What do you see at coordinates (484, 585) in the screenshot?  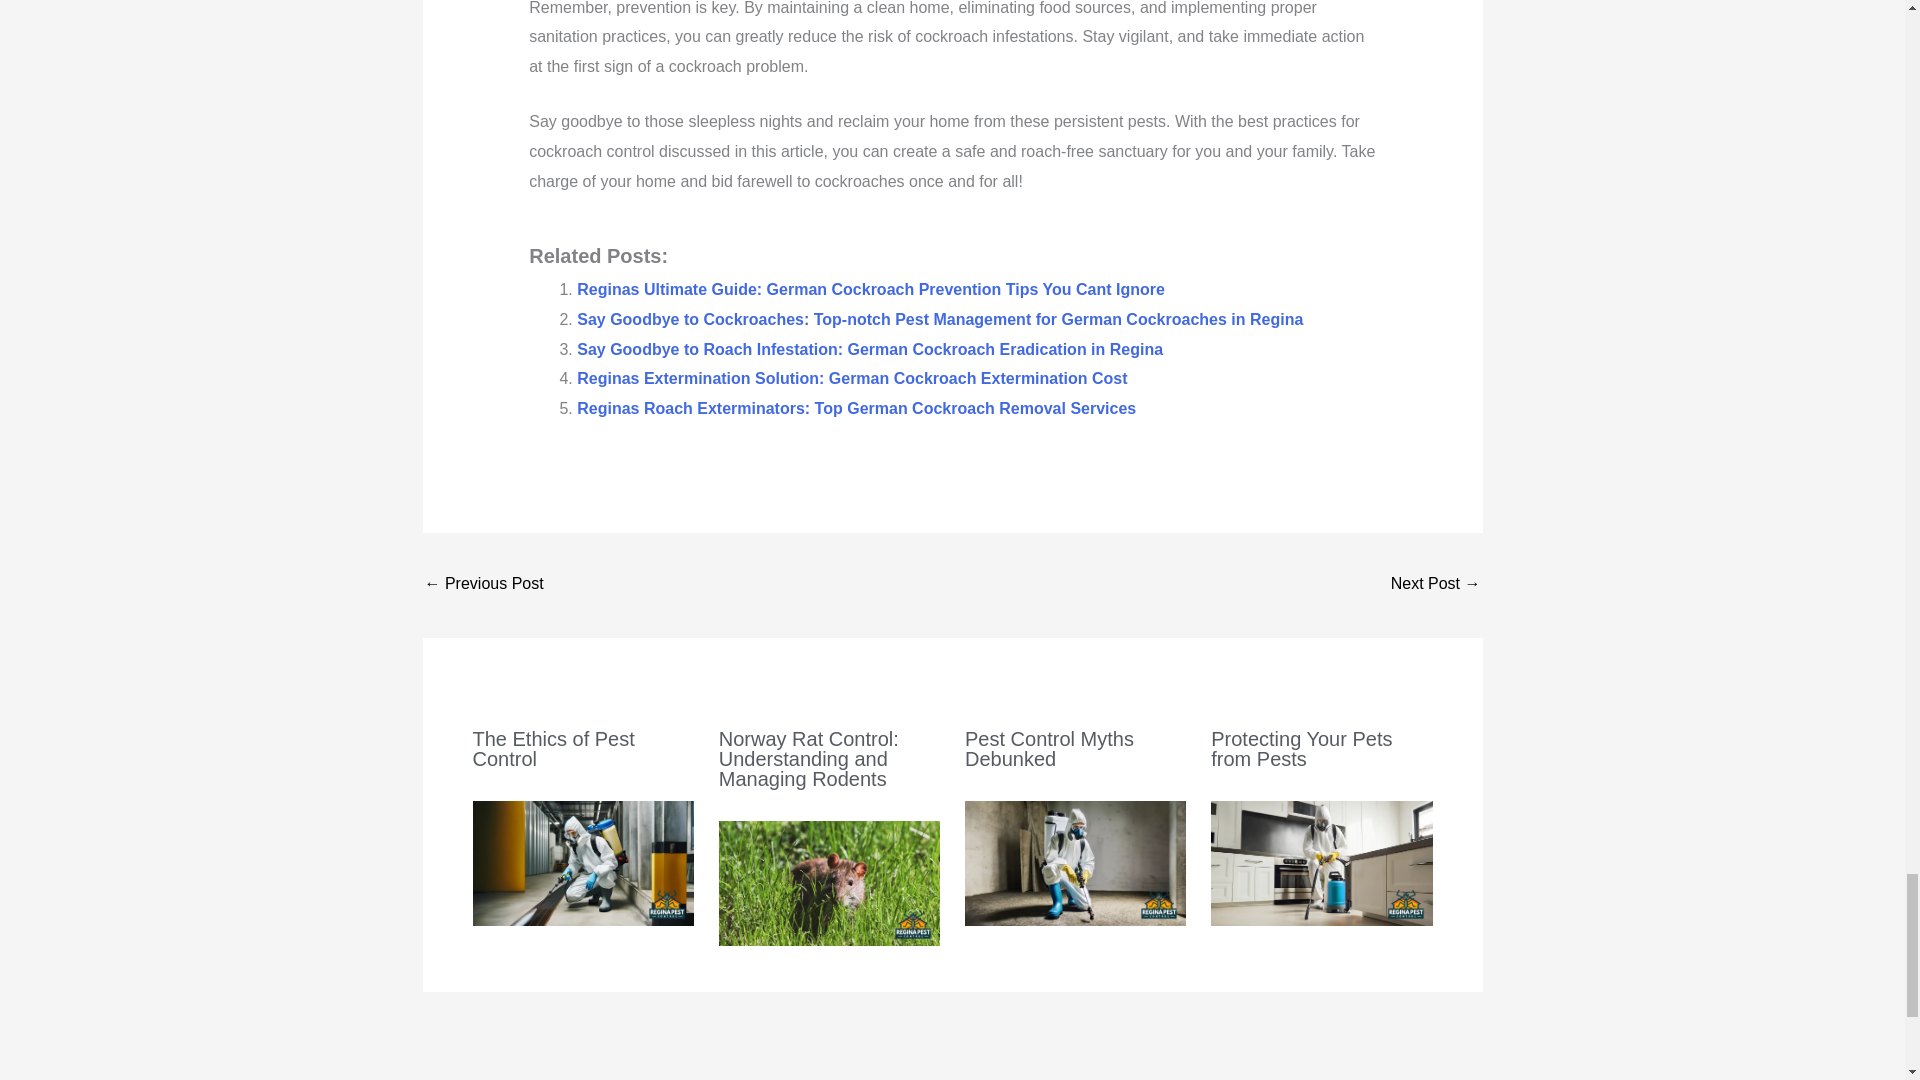 I see `Carpenter Ant Removal: Techniques for Homeowners` at bounding box center [484, 585].